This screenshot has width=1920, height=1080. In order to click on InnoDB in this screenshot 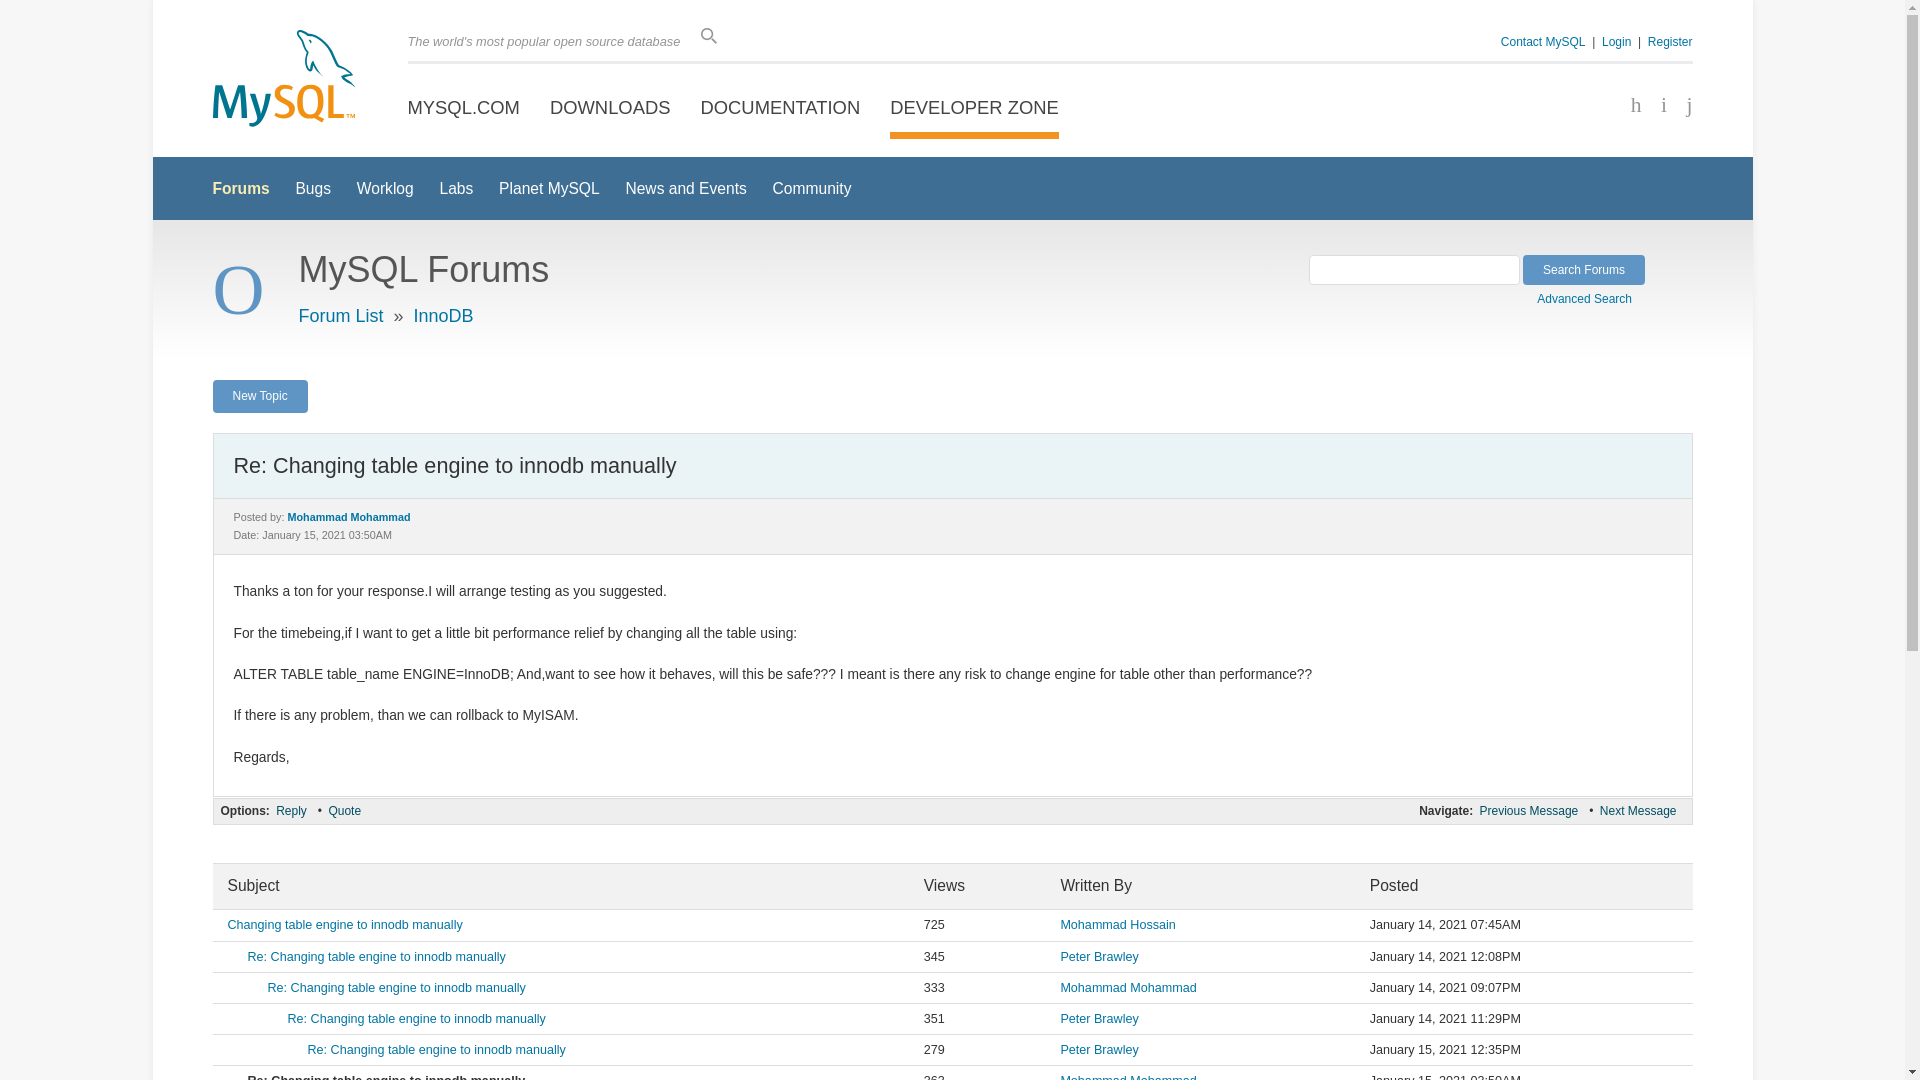, I will do `click(444, 316)`.